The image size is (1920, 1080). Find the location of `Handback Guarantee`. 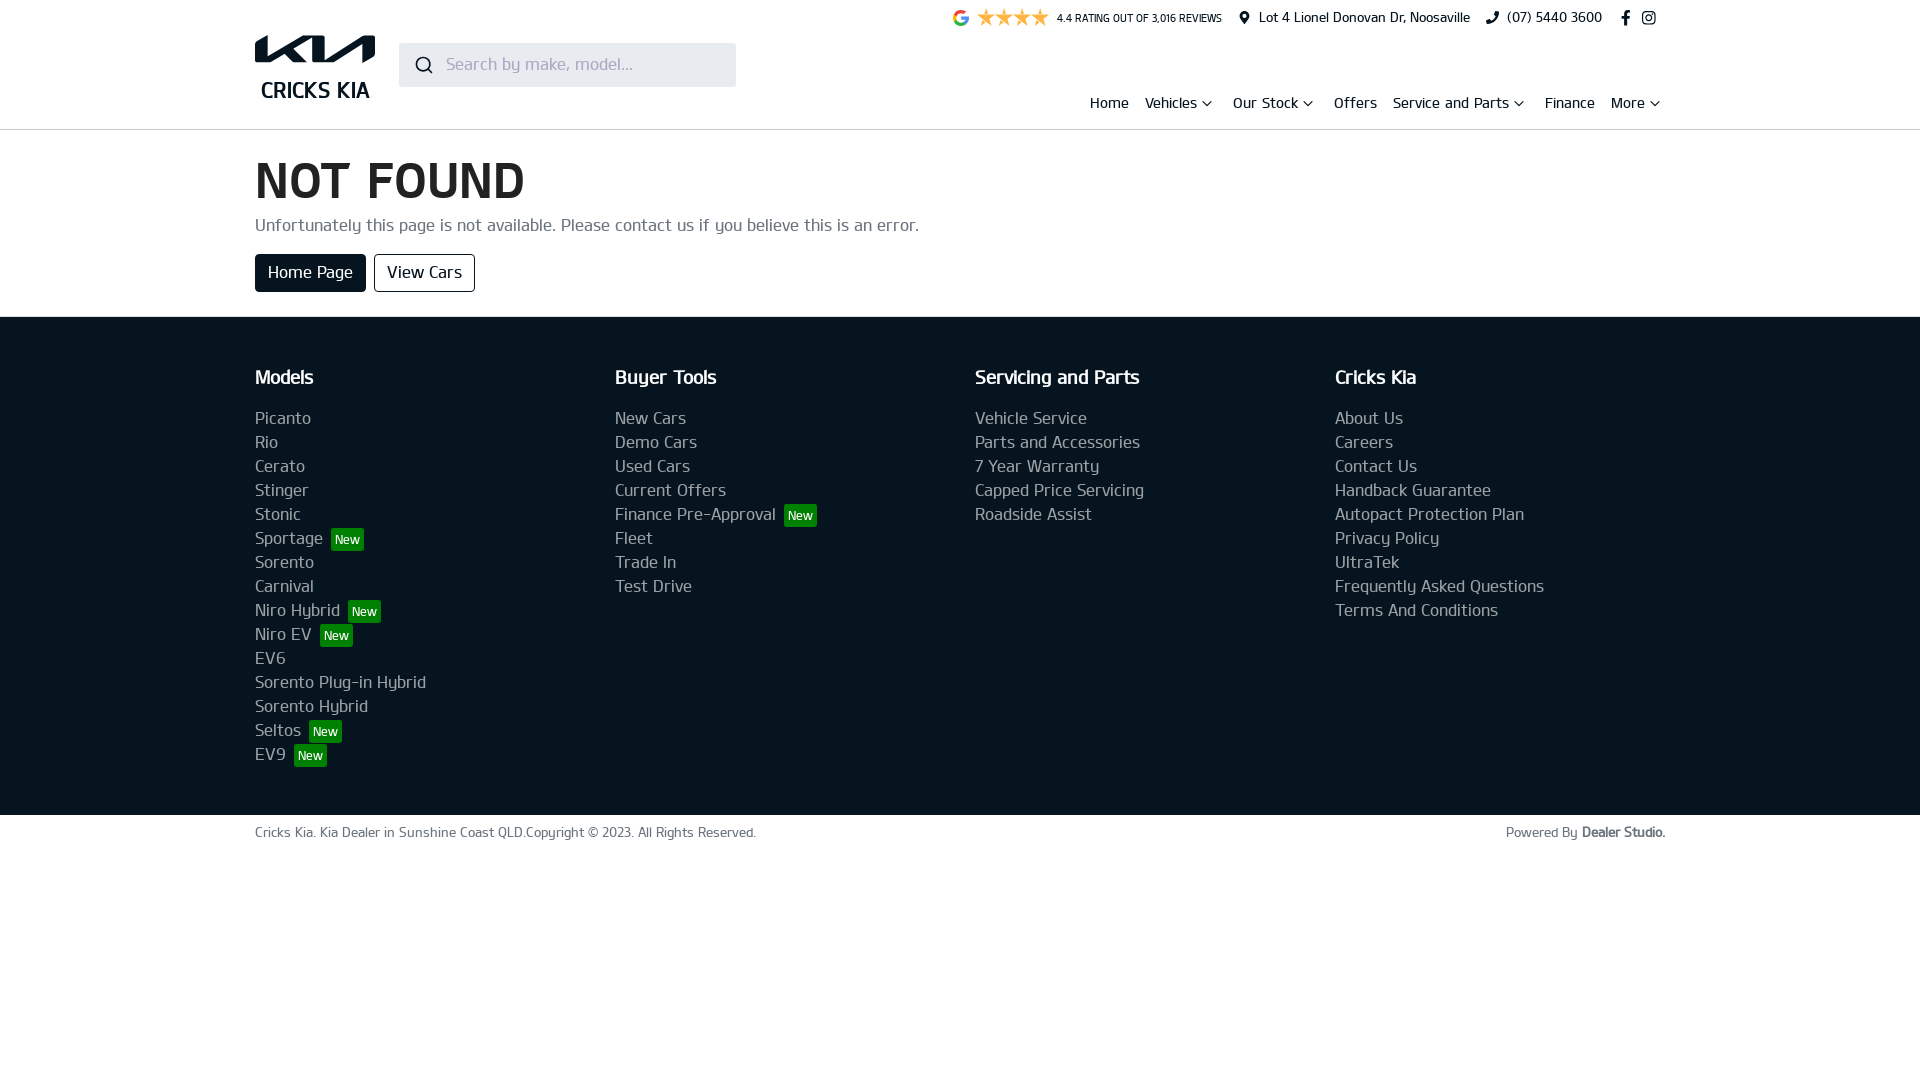

Handback Guarantee is located at coordinates (1413, 490).